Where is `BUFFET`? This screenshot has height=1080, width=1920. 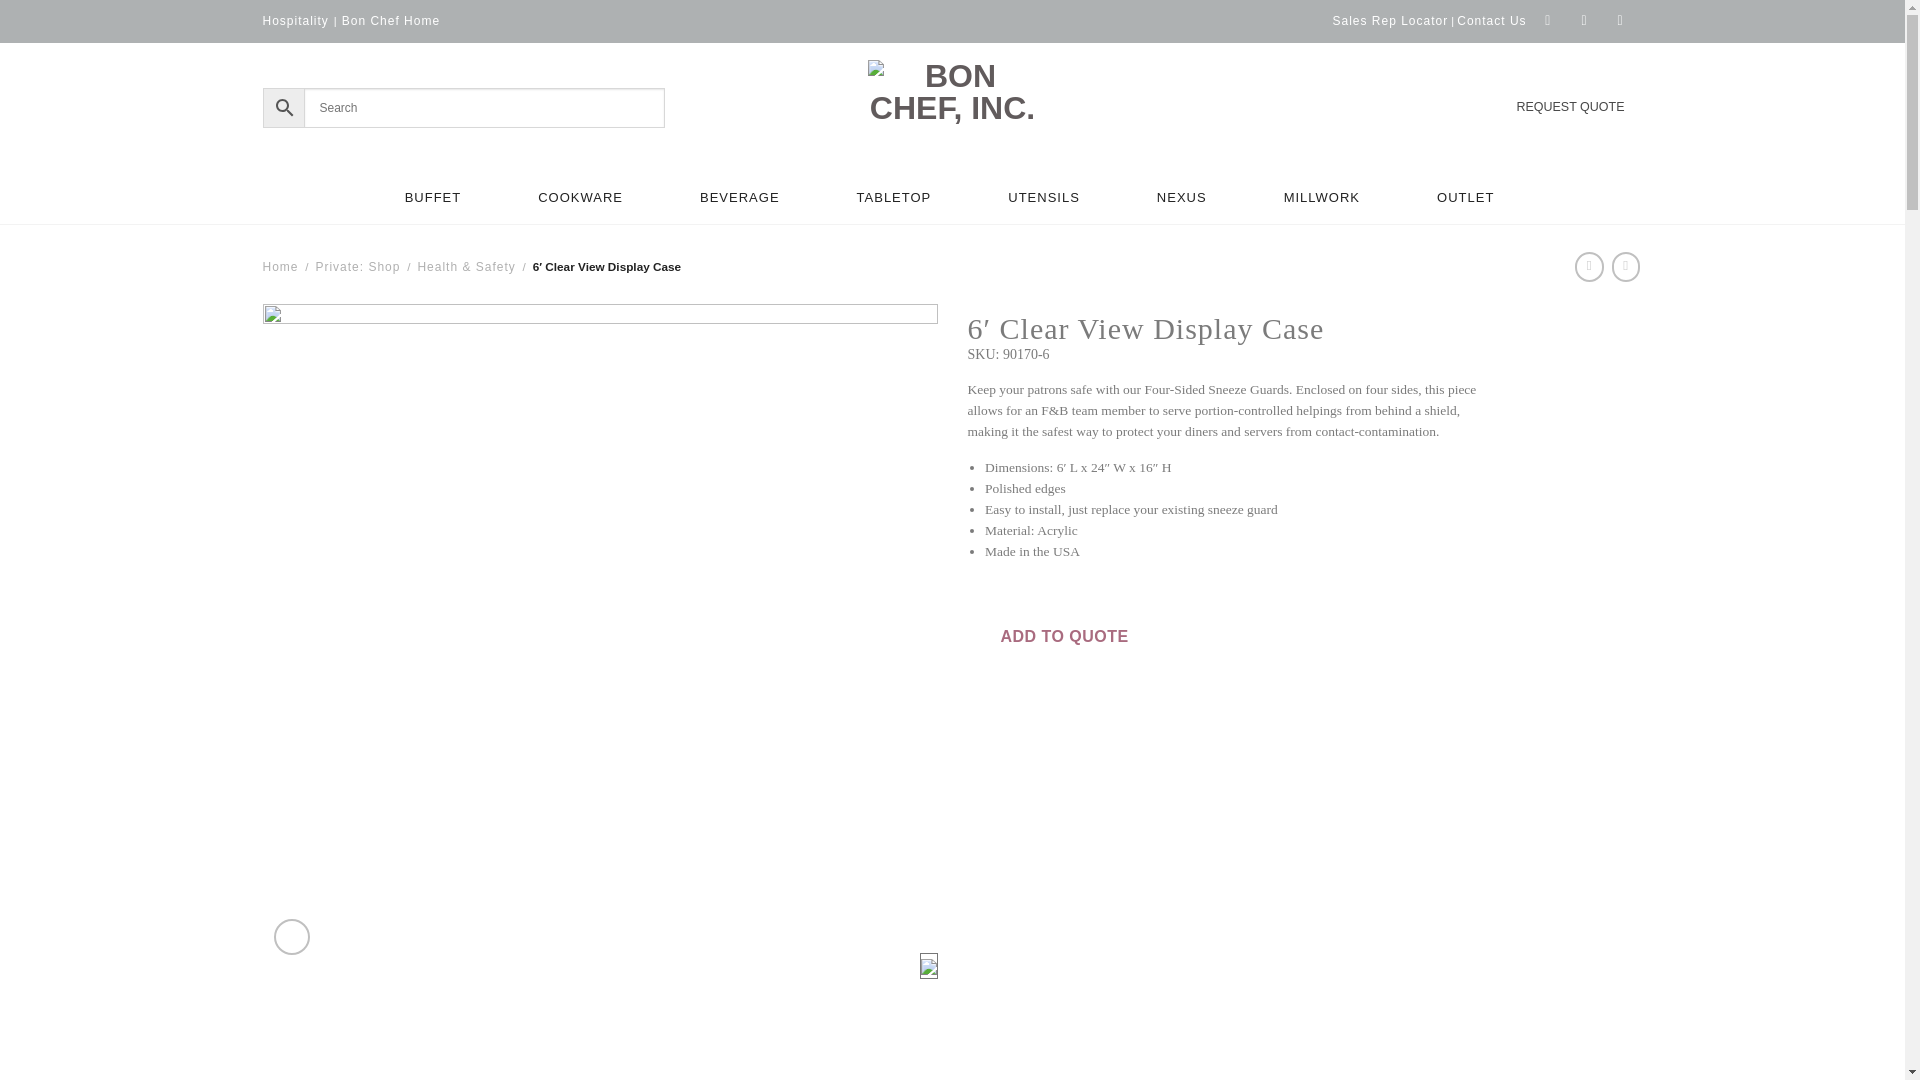 BUFFET is located at coordinates (436, 198).